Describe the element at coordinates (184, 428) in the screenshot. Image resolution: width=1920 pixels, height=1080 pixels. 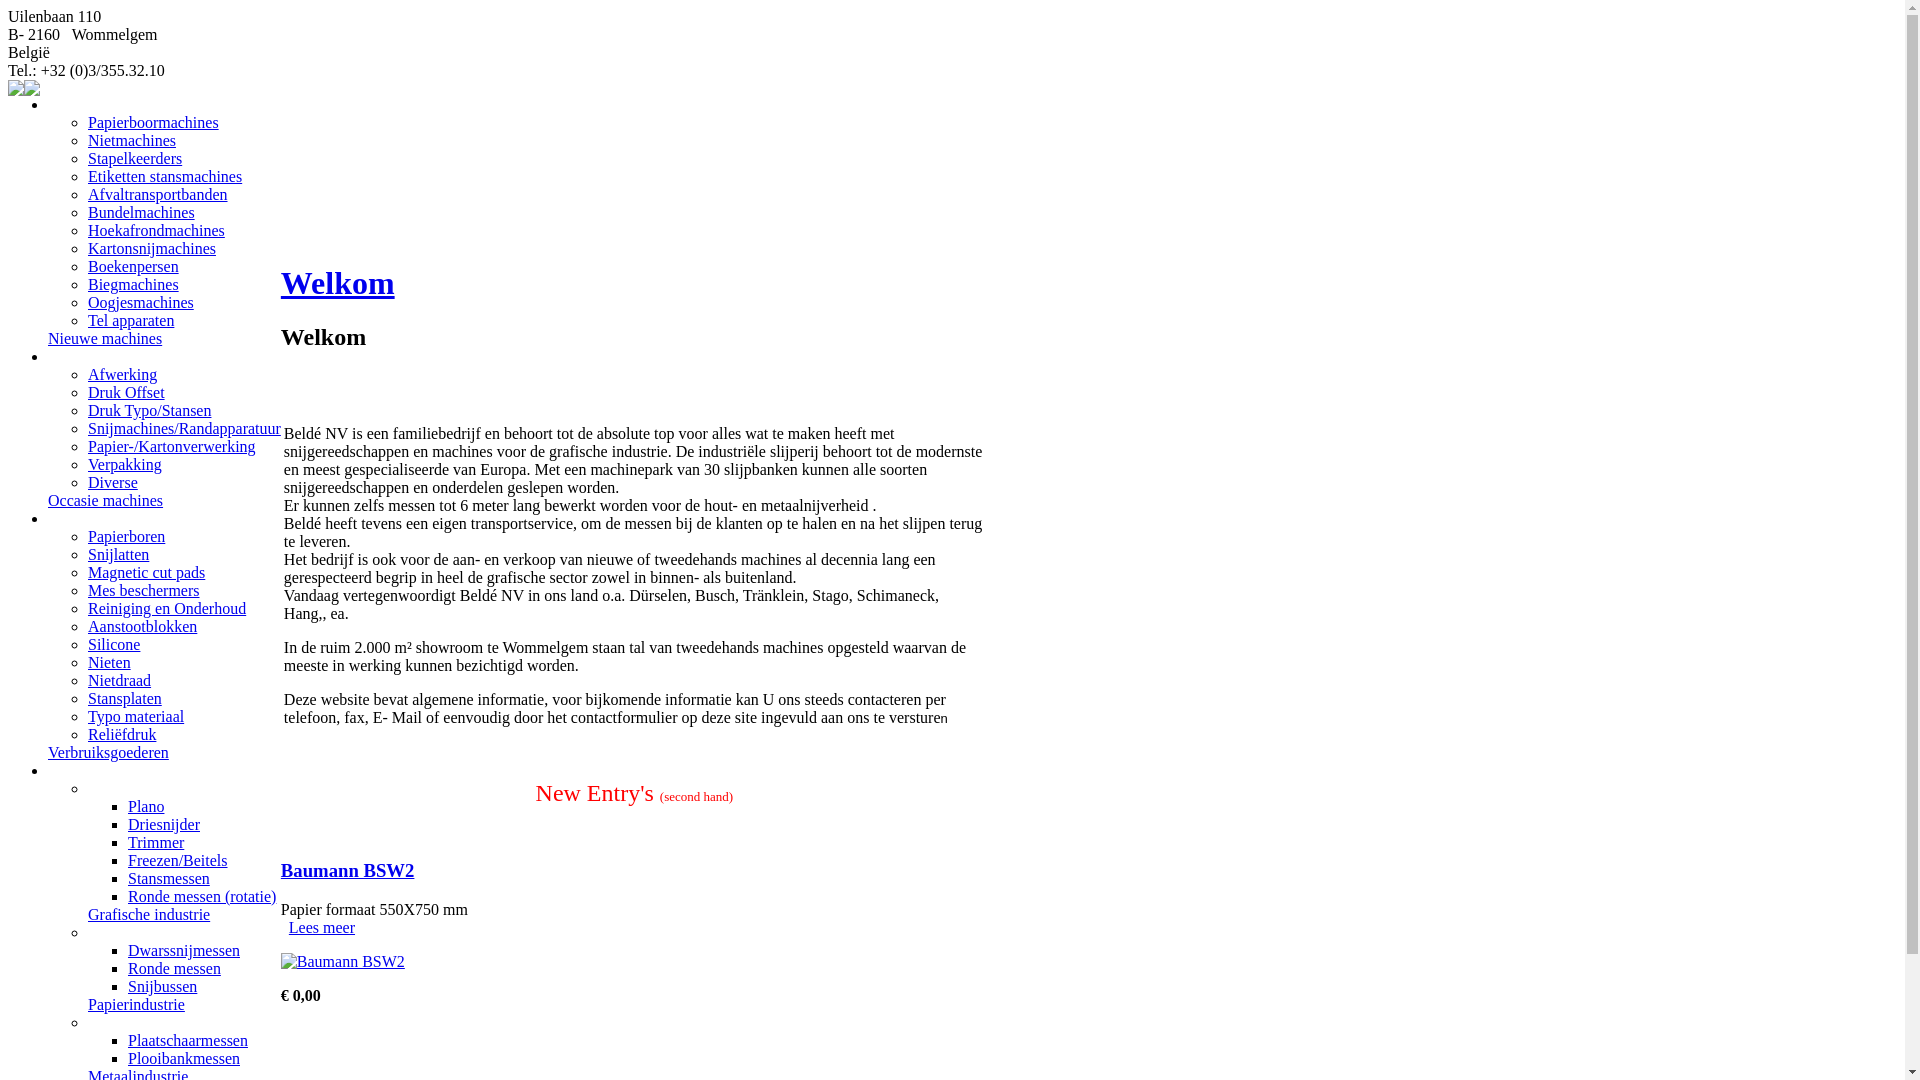
I see `Snijmachines/Randapparatuur` at that location.